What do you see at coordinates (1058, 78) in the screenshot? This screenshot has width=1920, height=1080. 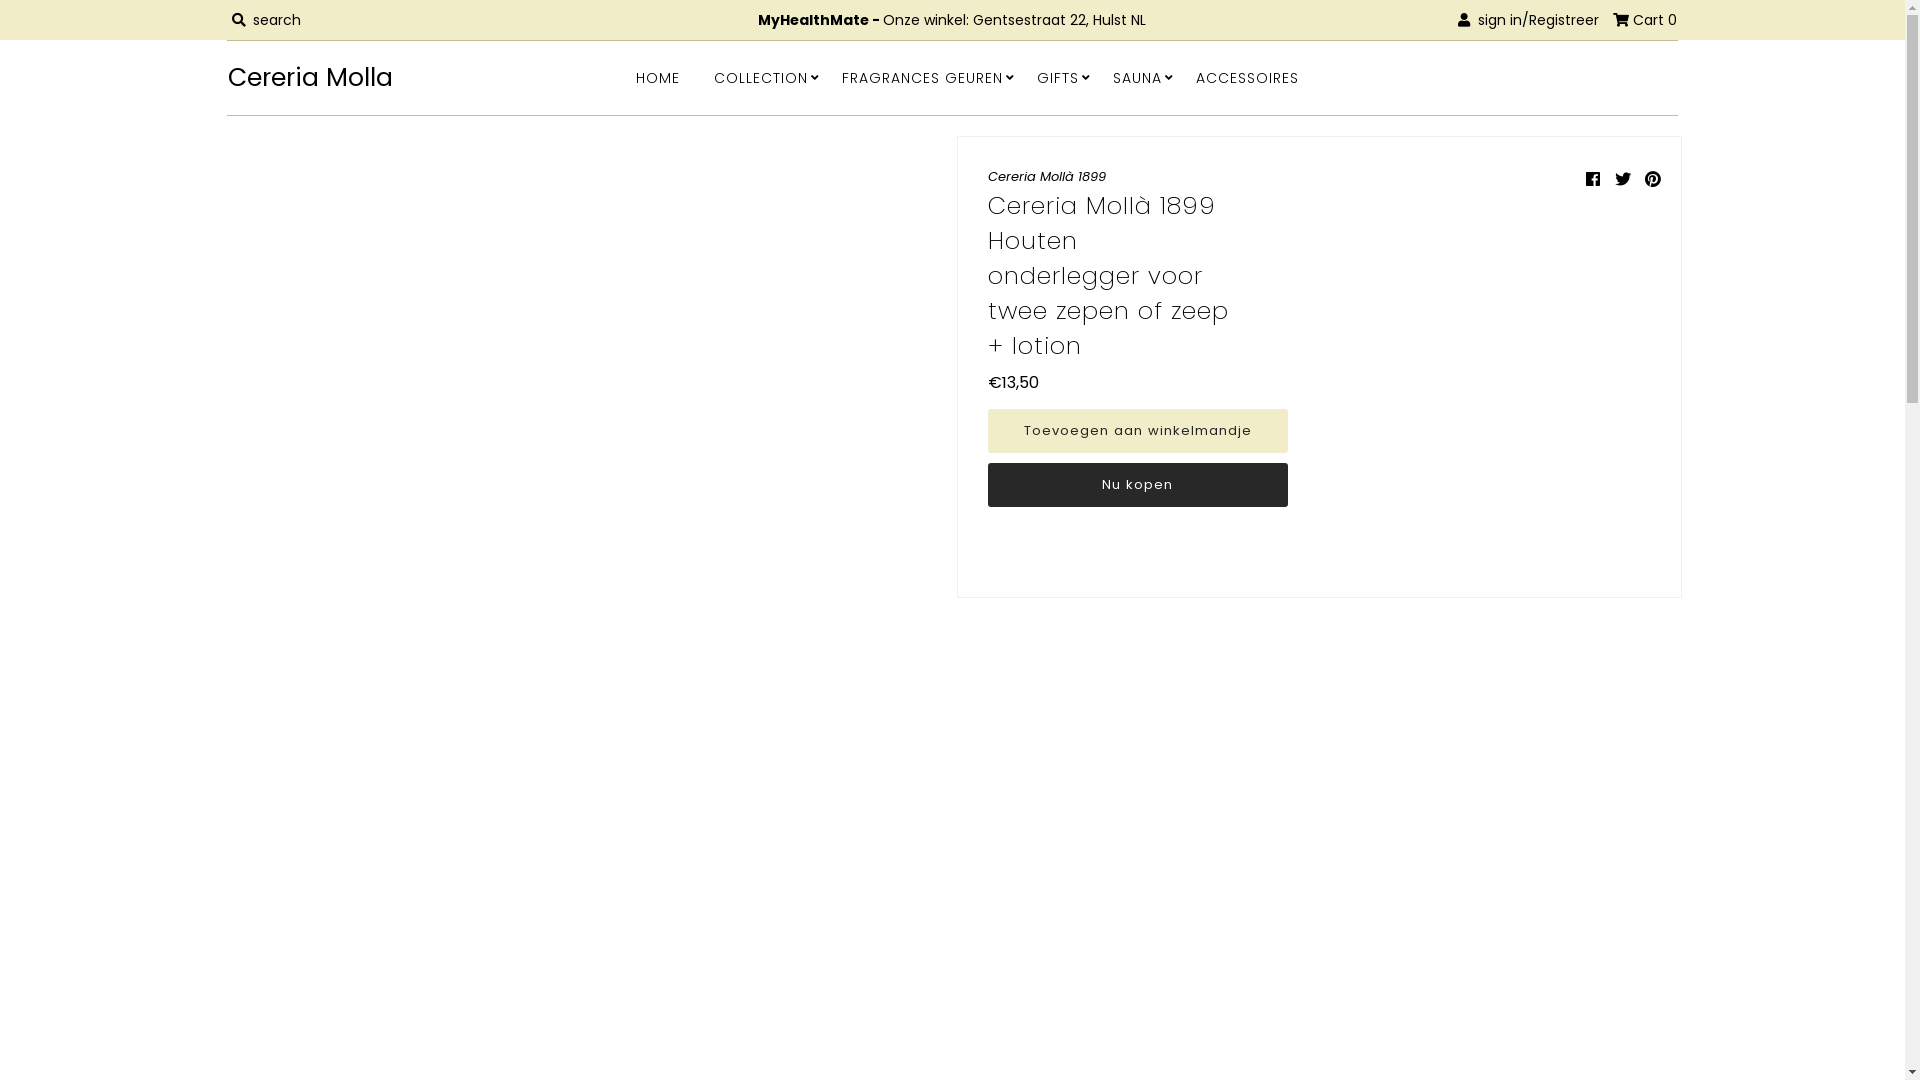 I see `GIFTS` at bounding box center [1058, 78].